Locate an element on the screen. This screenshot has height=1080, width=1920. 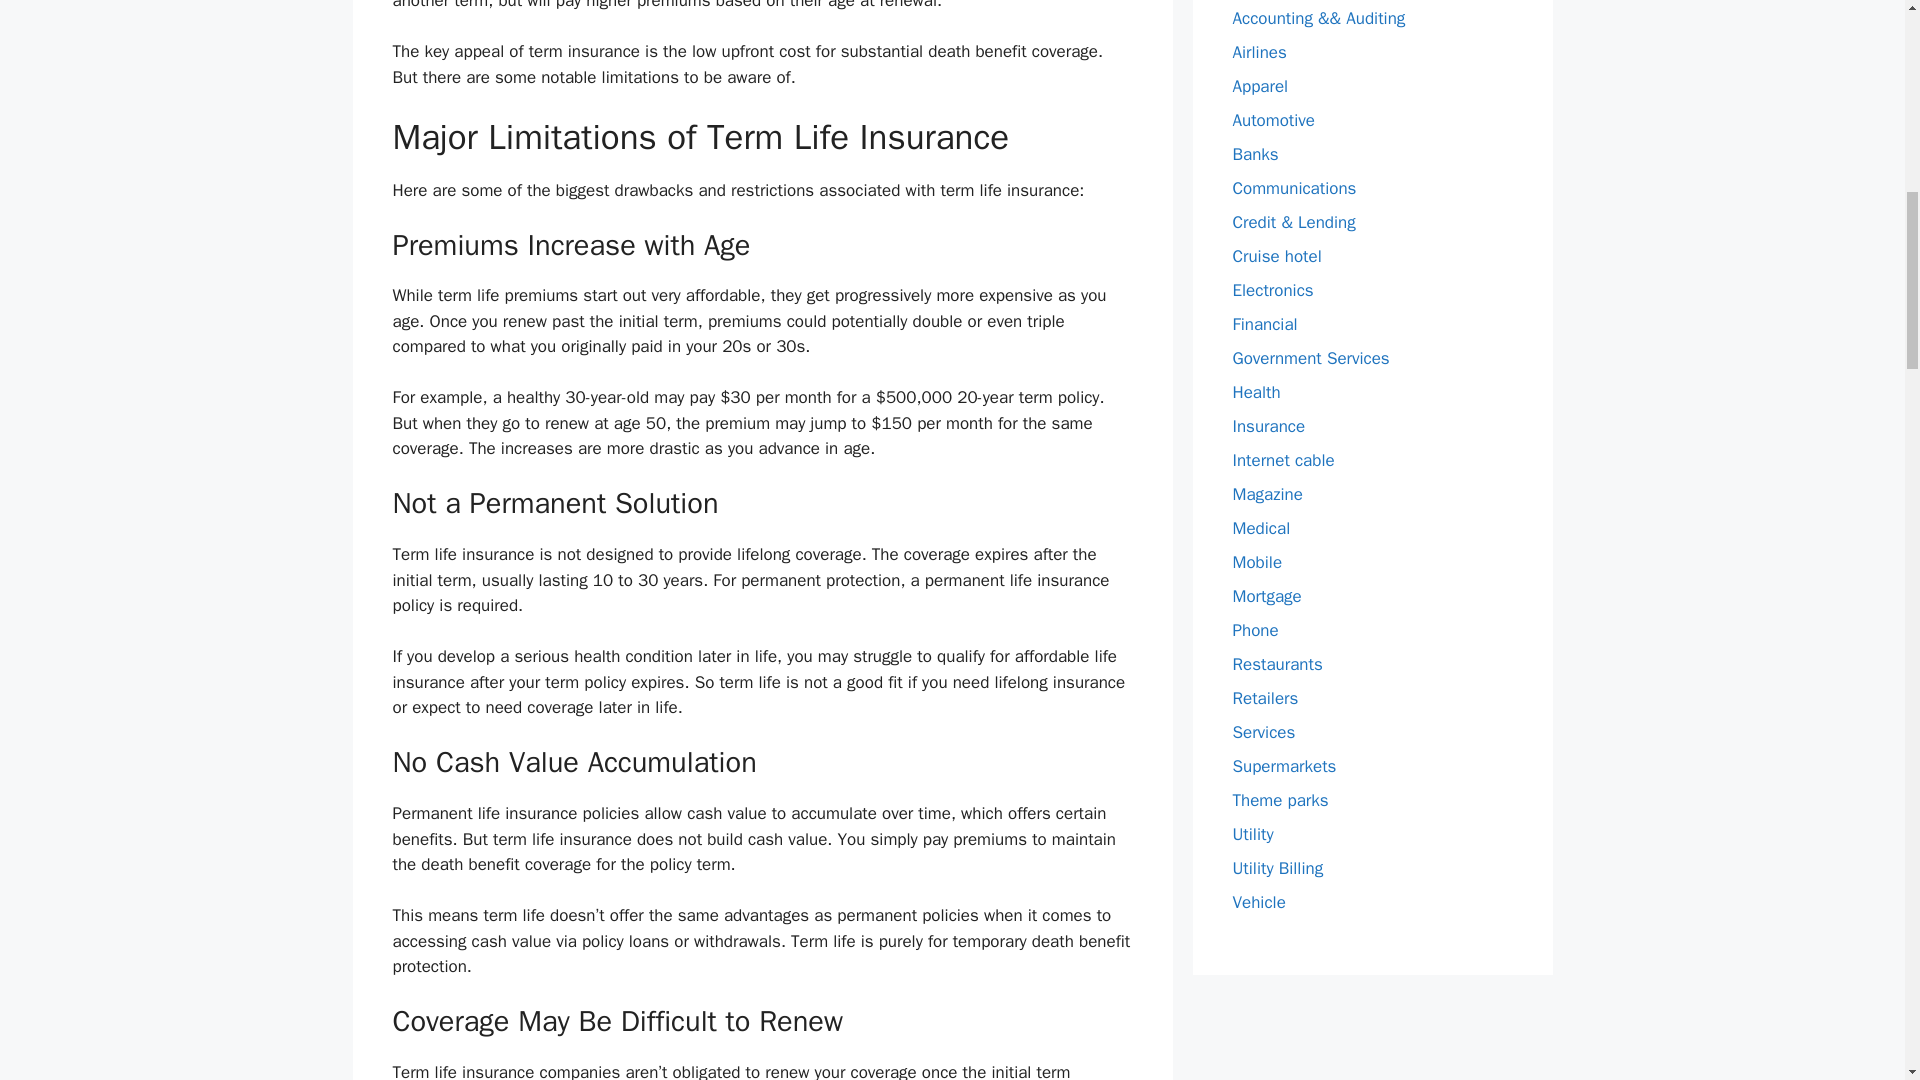
Banks is located at coordinates (1255, 154).